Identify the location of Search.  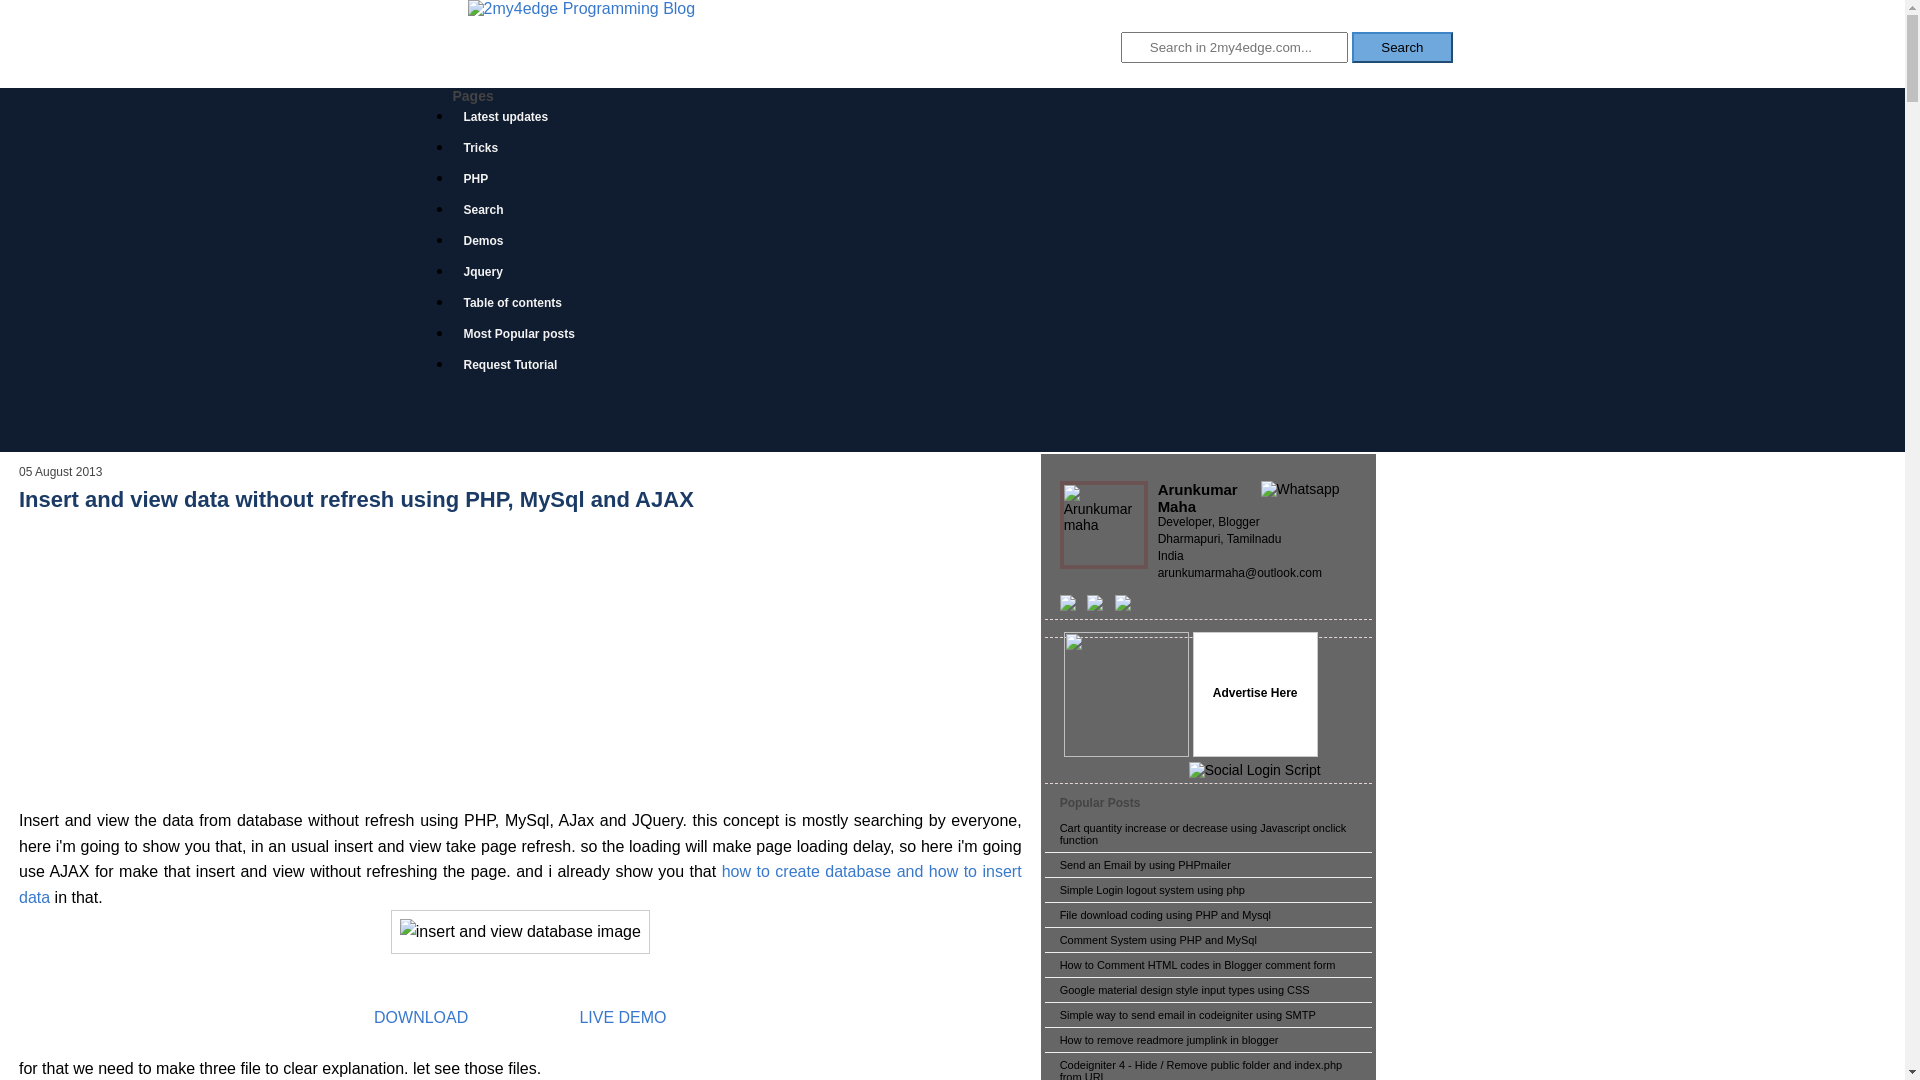
(492, 212).